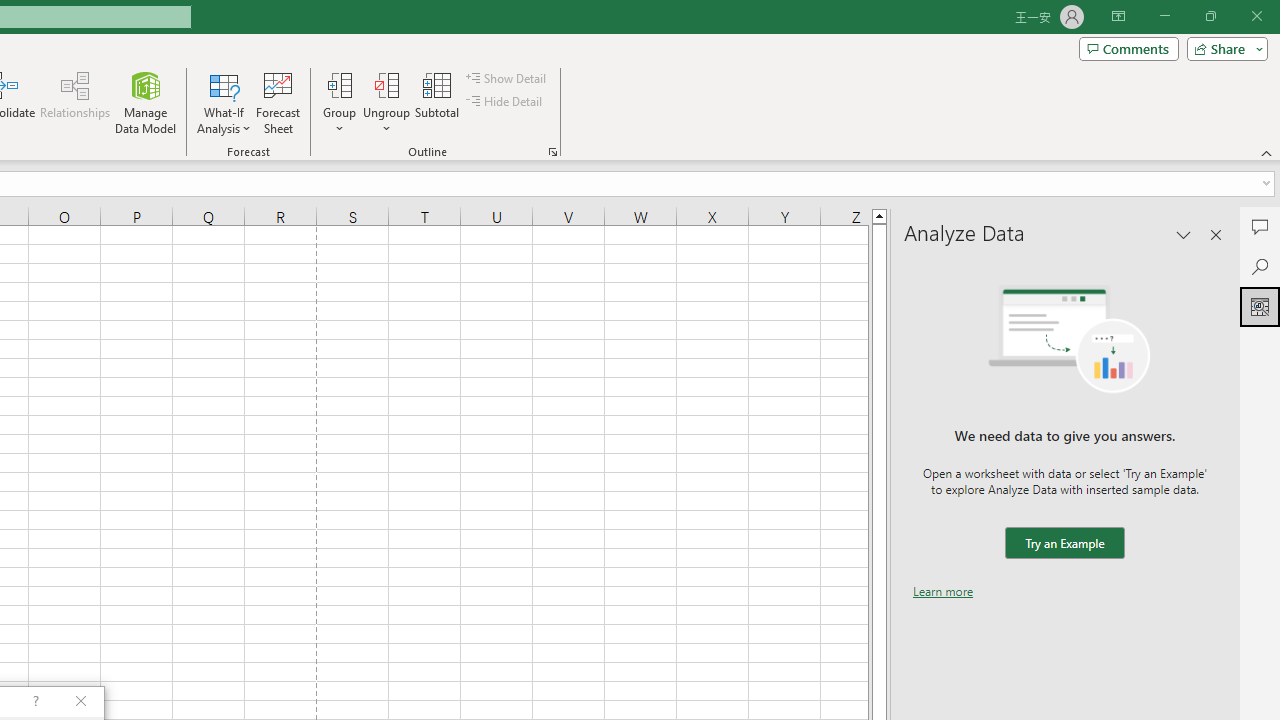 Image resolution: width=1280 pixels, height=720 pixels. What do you see at coordinates (278, 102) in the screenshot?
I see `Forecast Sheet` at bounding box center [278, 102].